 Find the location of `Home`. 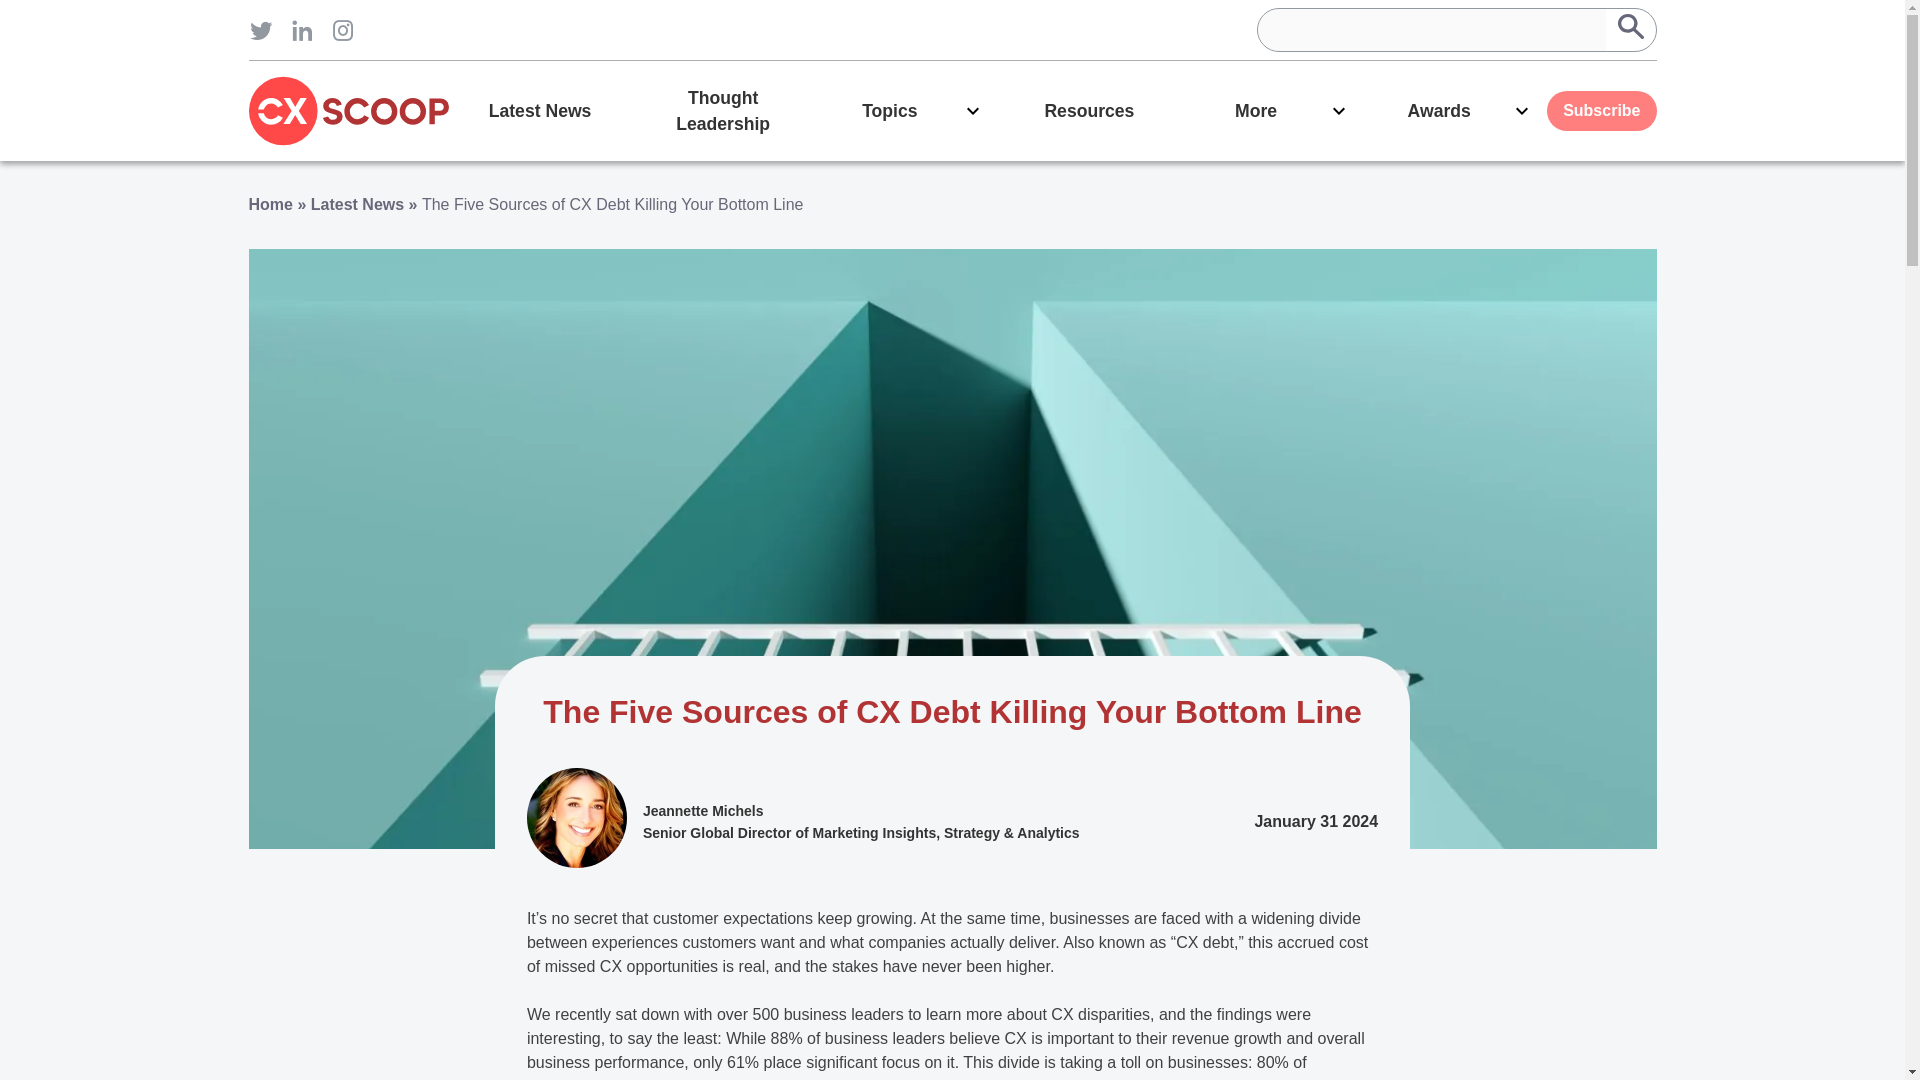

Home is located at coordinates (269, 204).